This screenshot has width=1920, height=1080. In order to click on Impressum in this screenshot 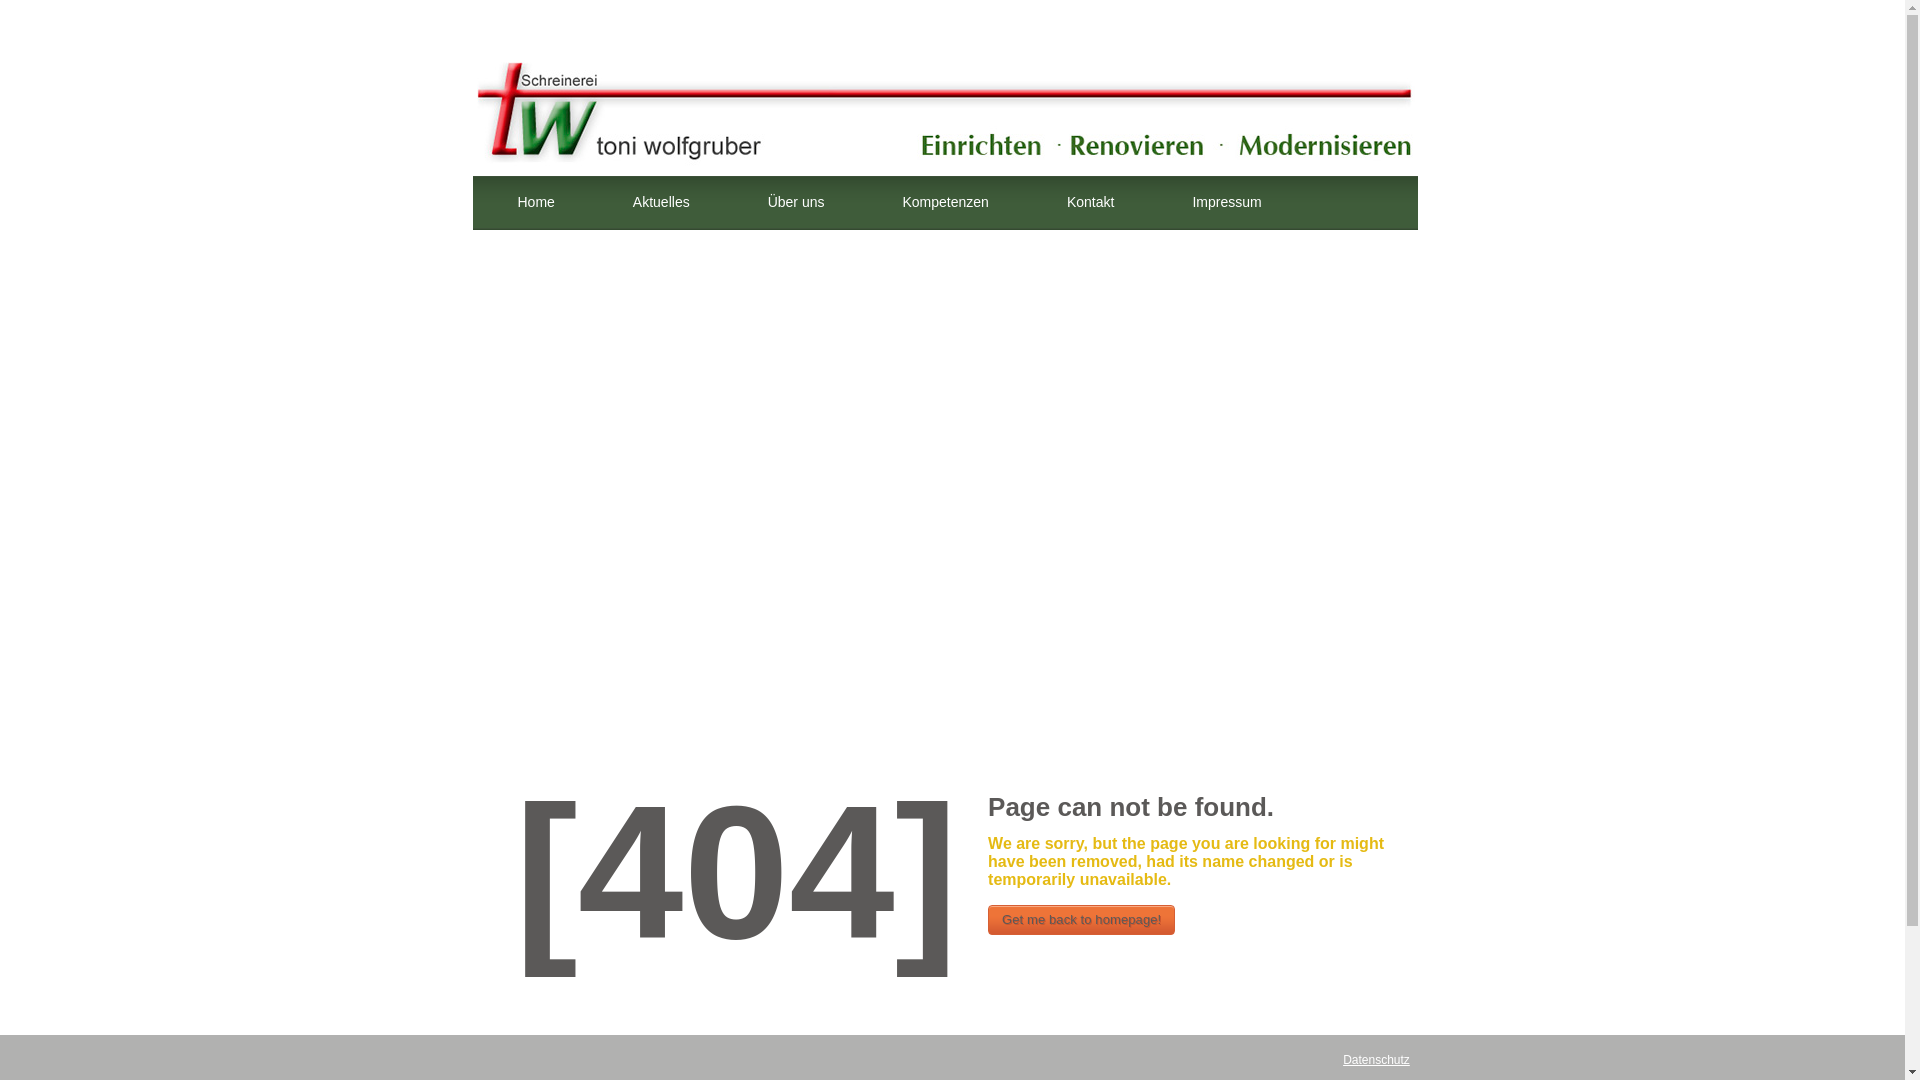, I will do `click(1226, 203)`.